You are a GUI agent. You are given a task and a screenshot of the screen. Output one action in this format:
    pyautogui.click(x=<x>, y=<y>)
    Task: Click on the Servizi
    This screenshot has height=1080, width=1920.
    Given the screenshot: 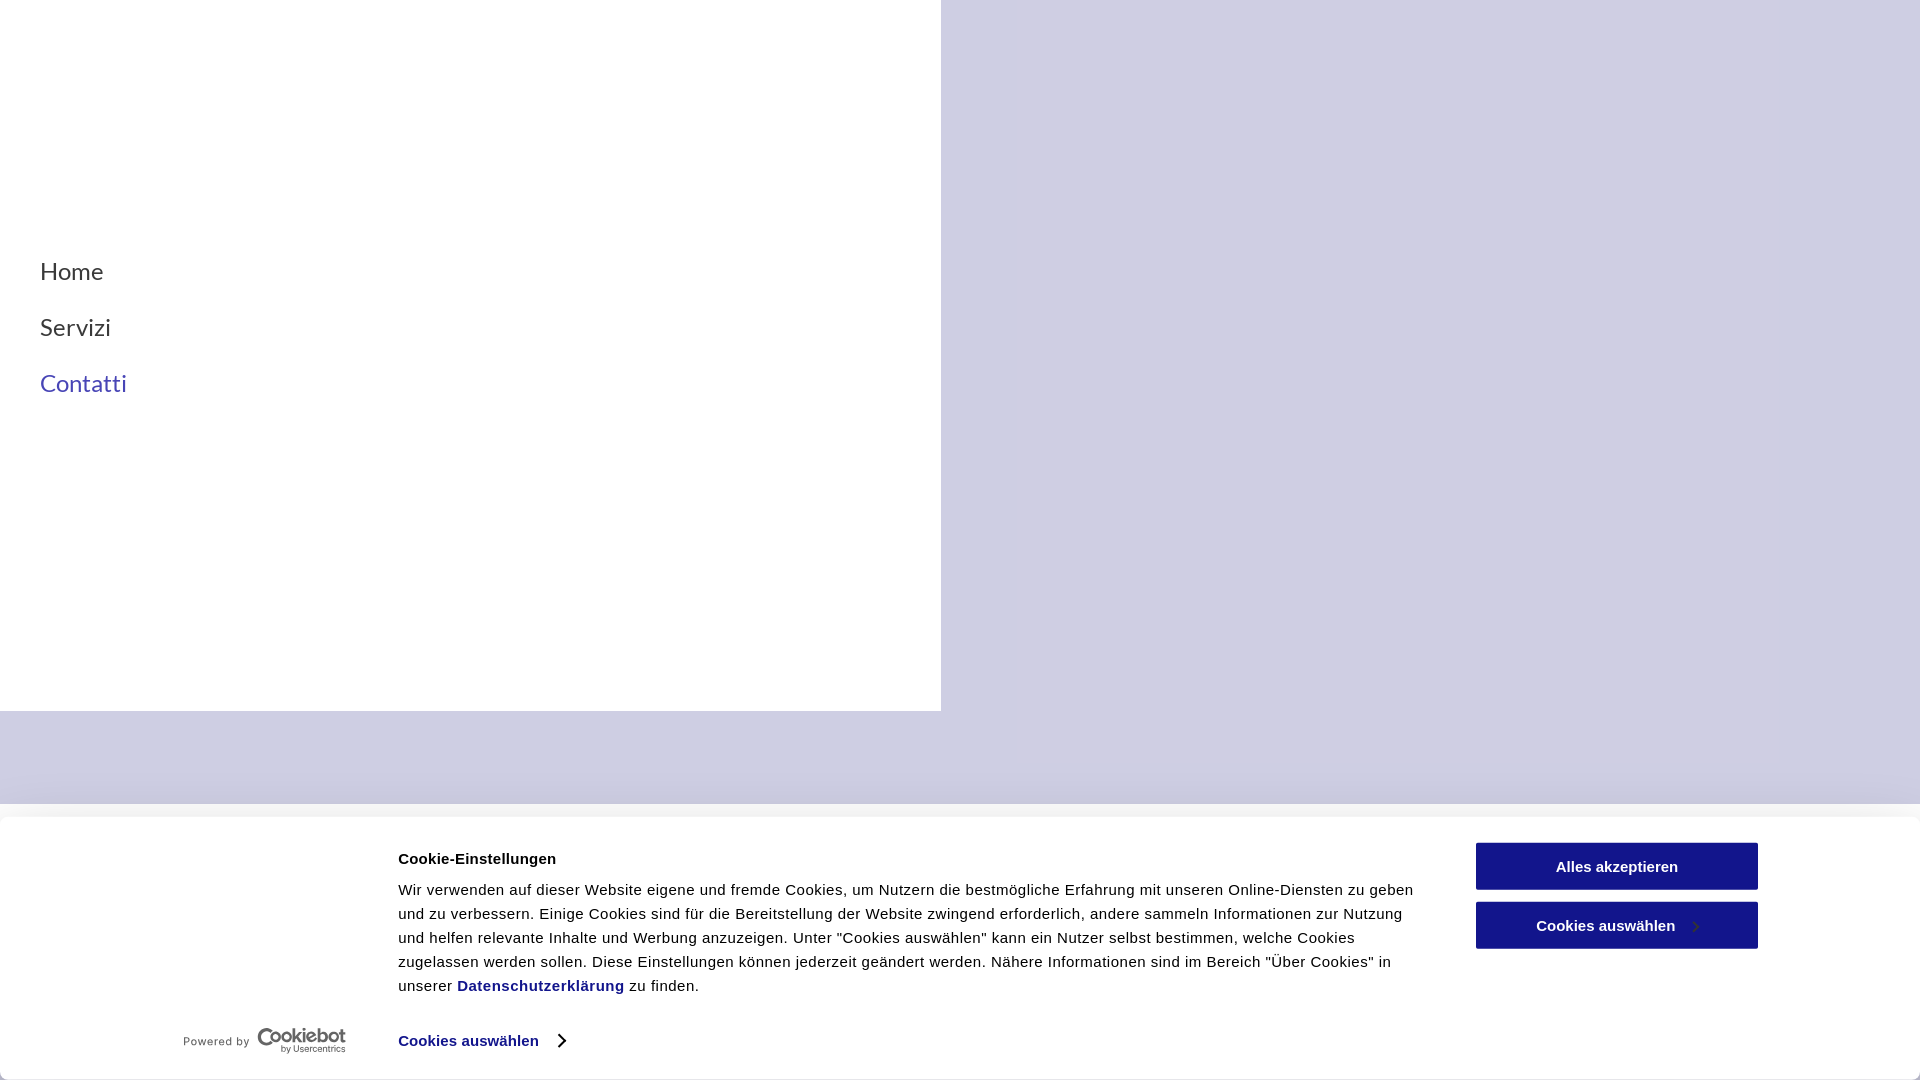 What is the action you would take?
    pyautogui.click(x=510, y=327)
    